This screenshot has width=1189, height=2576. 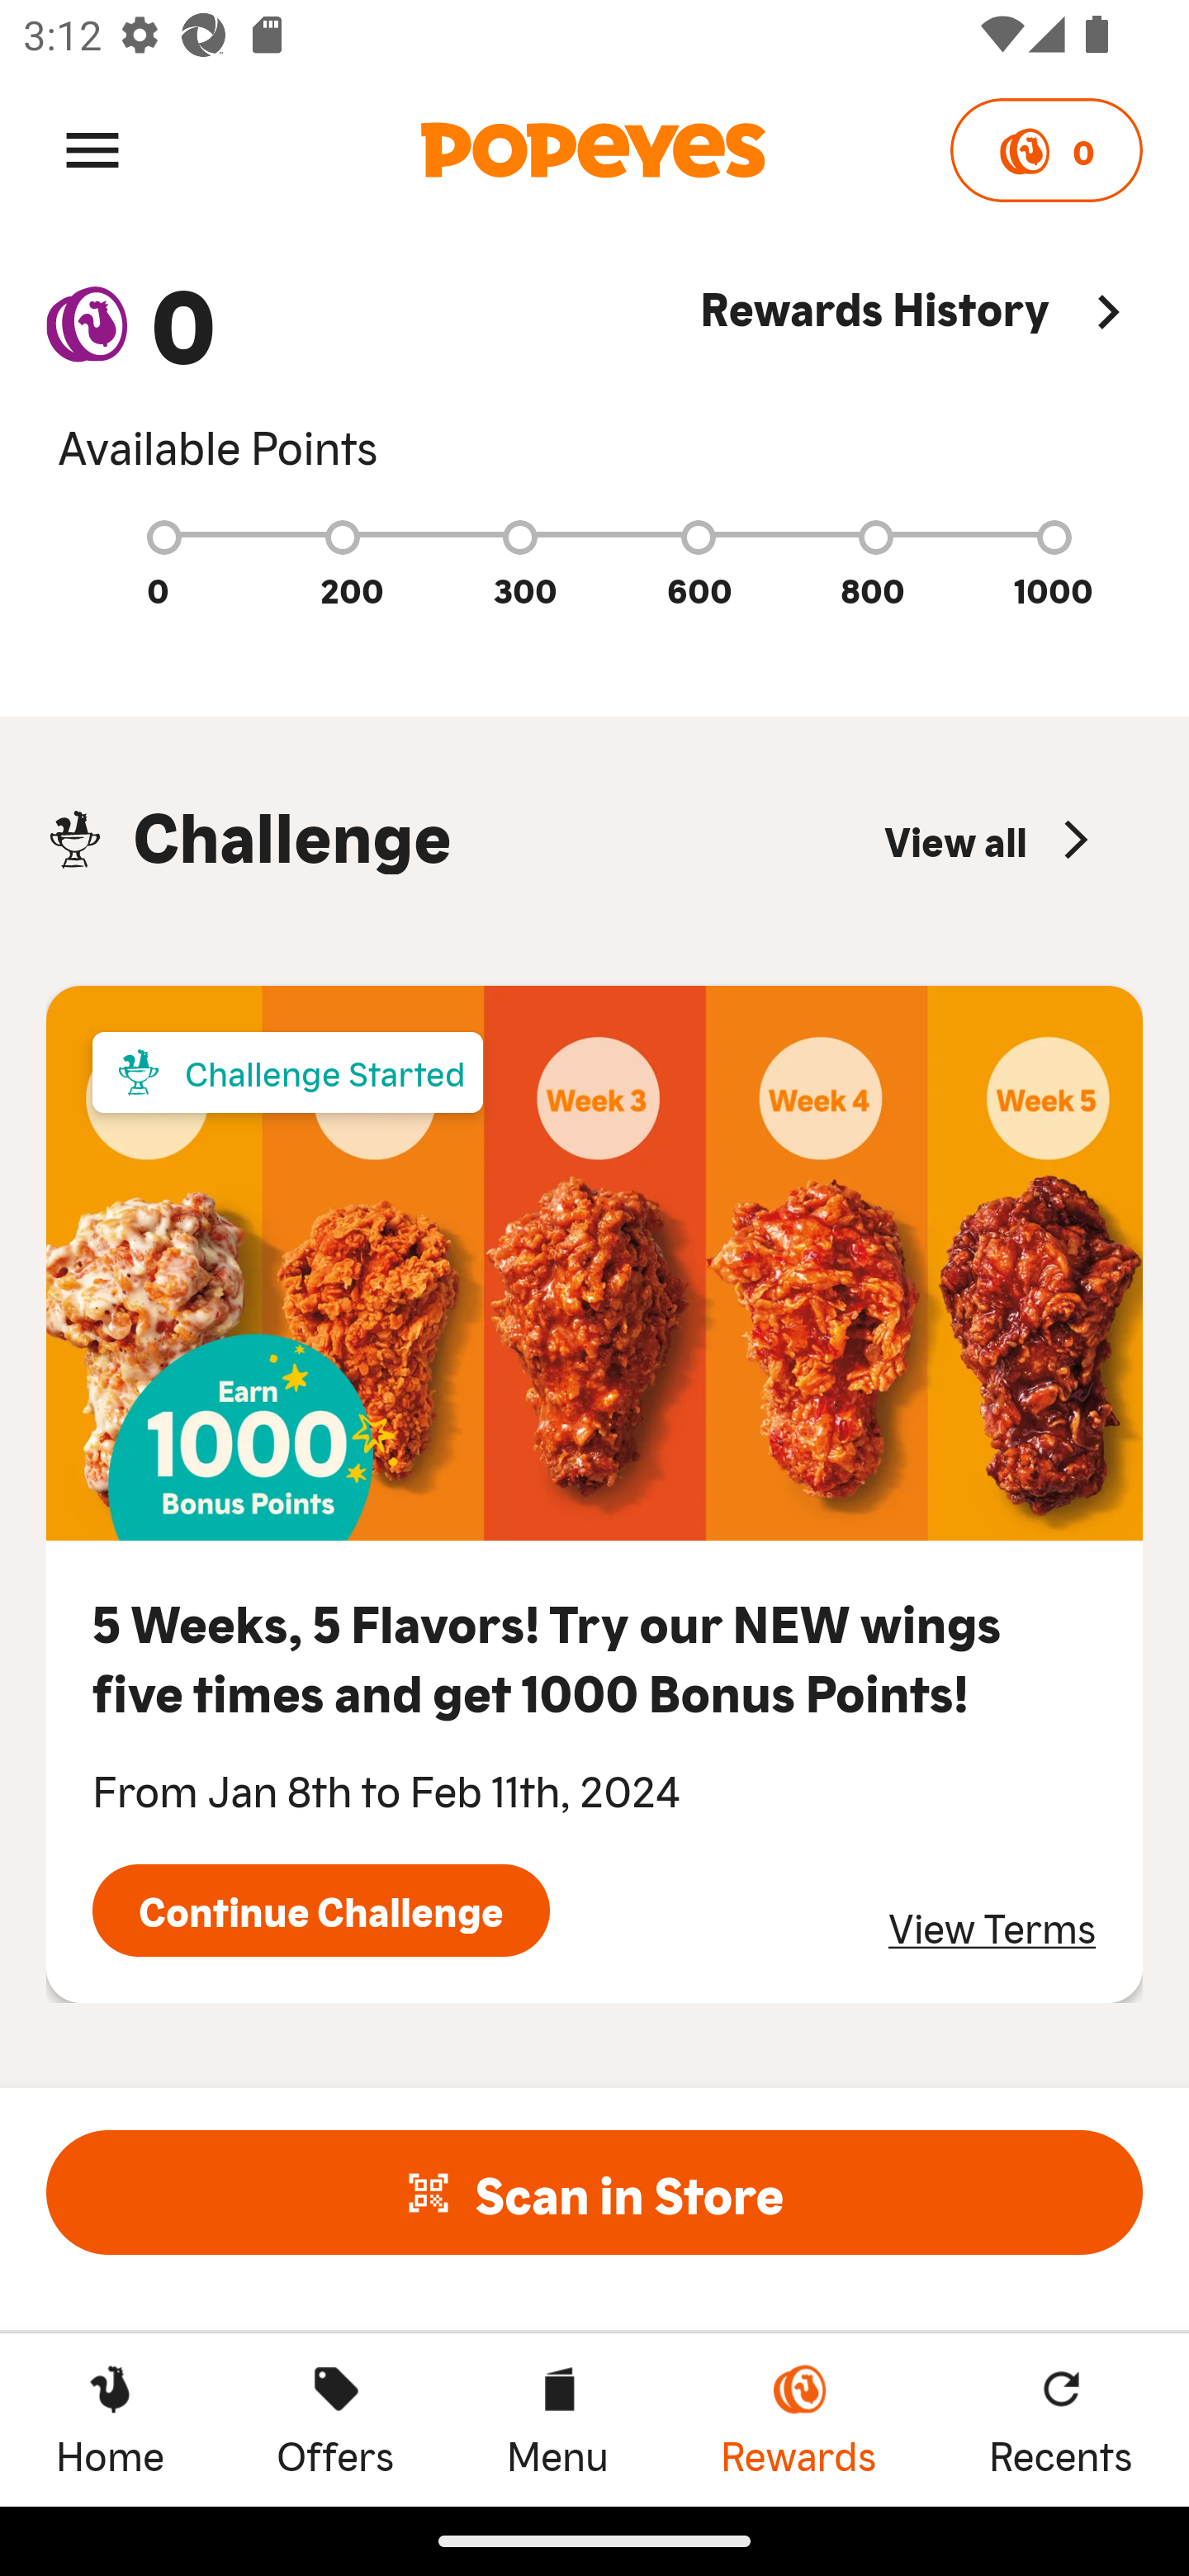 What do you see at coordinates (1061, 2419) in the screenshot?
I see `Recents Recents Recents` at bounding box center [1061, 2419].